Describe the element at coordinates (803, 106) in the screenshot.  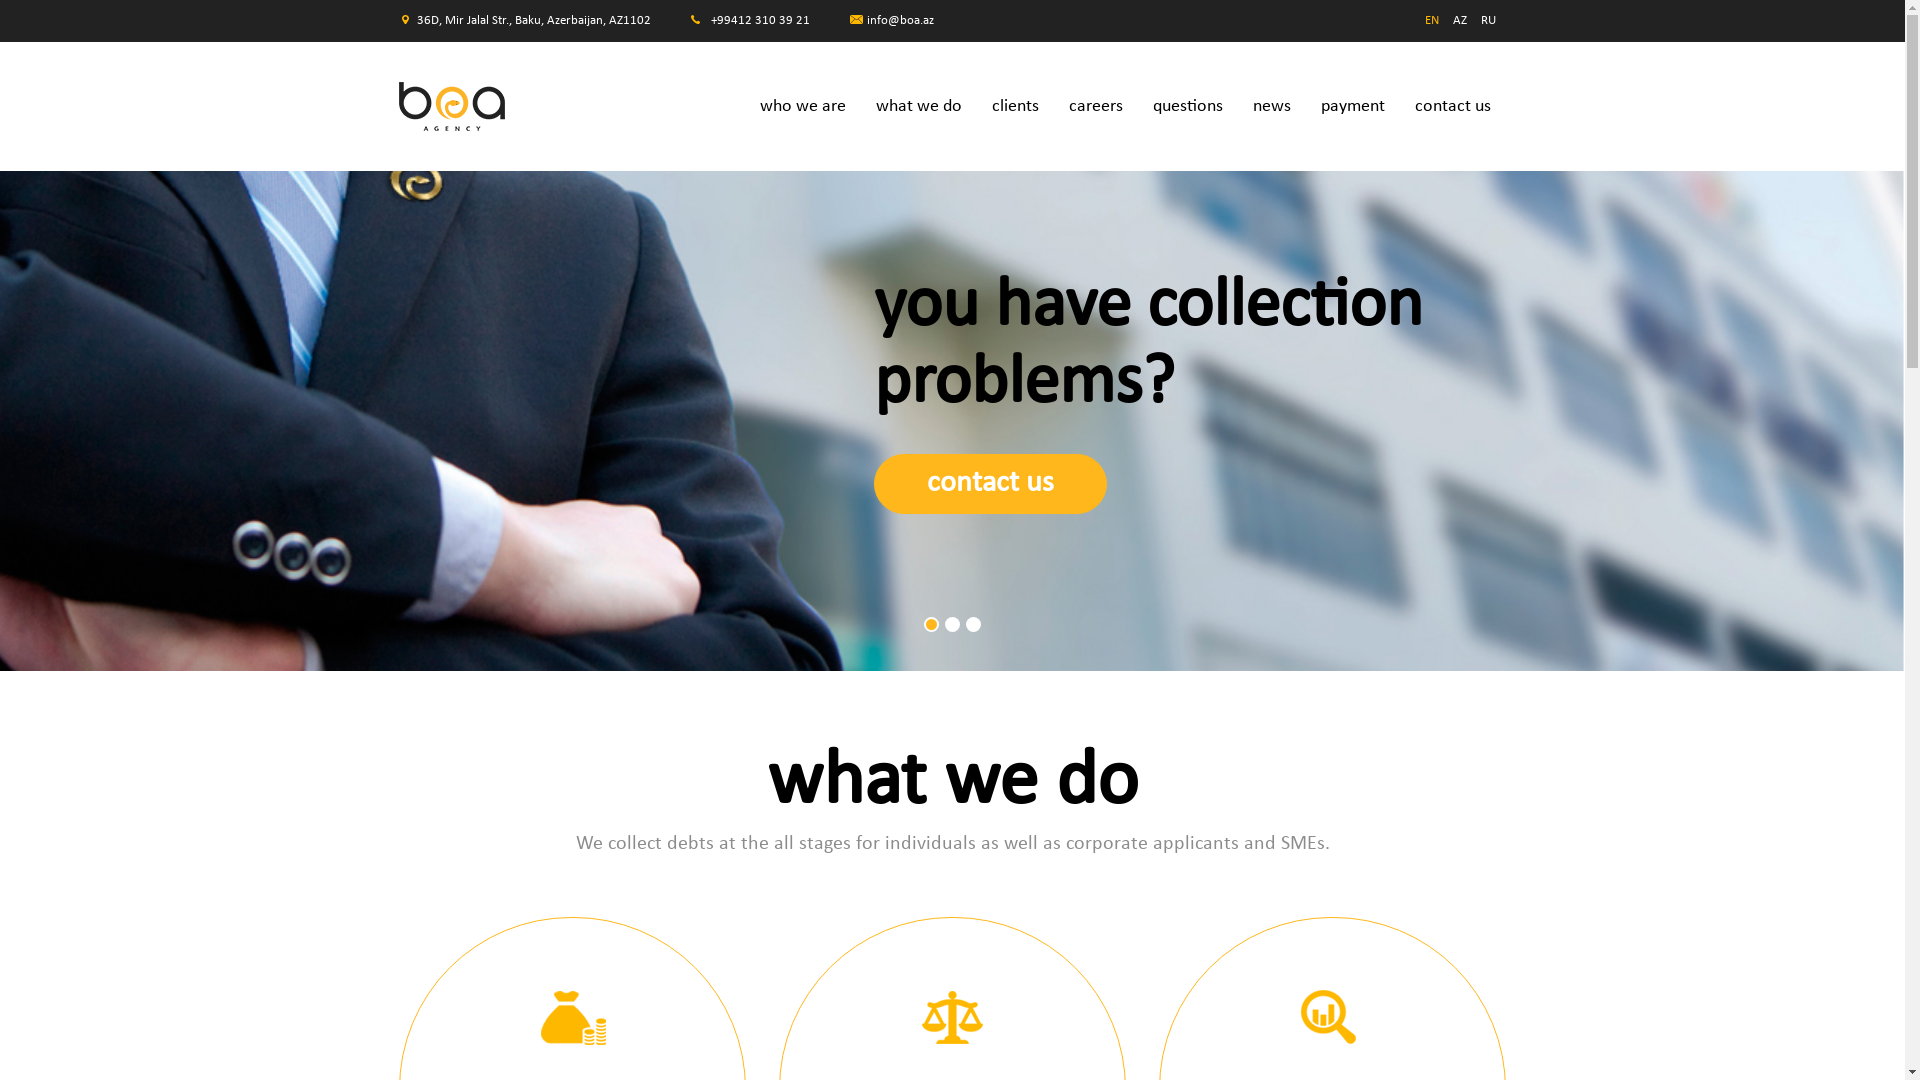
I see `who we are` at that location.